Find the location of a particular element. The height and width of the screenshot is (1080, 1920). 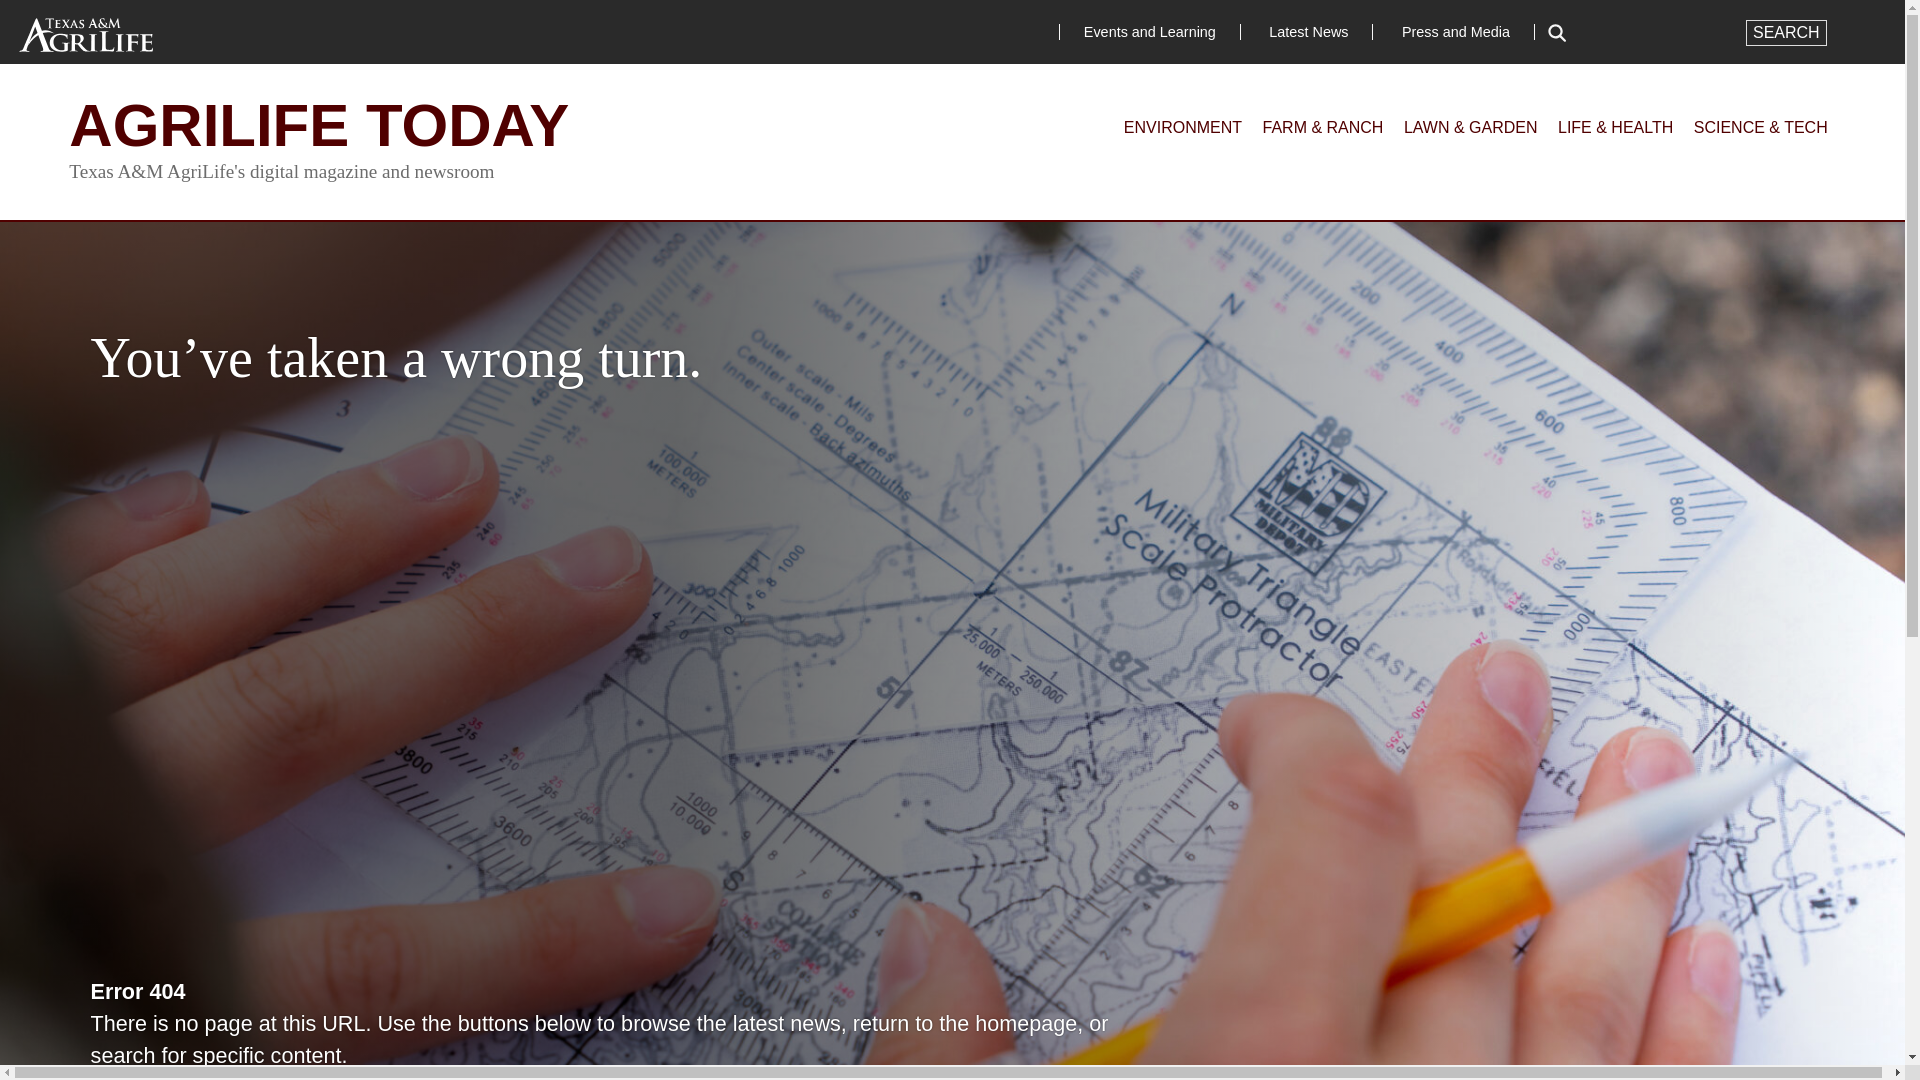

Press and Media is located at coordinates (1456, 31).